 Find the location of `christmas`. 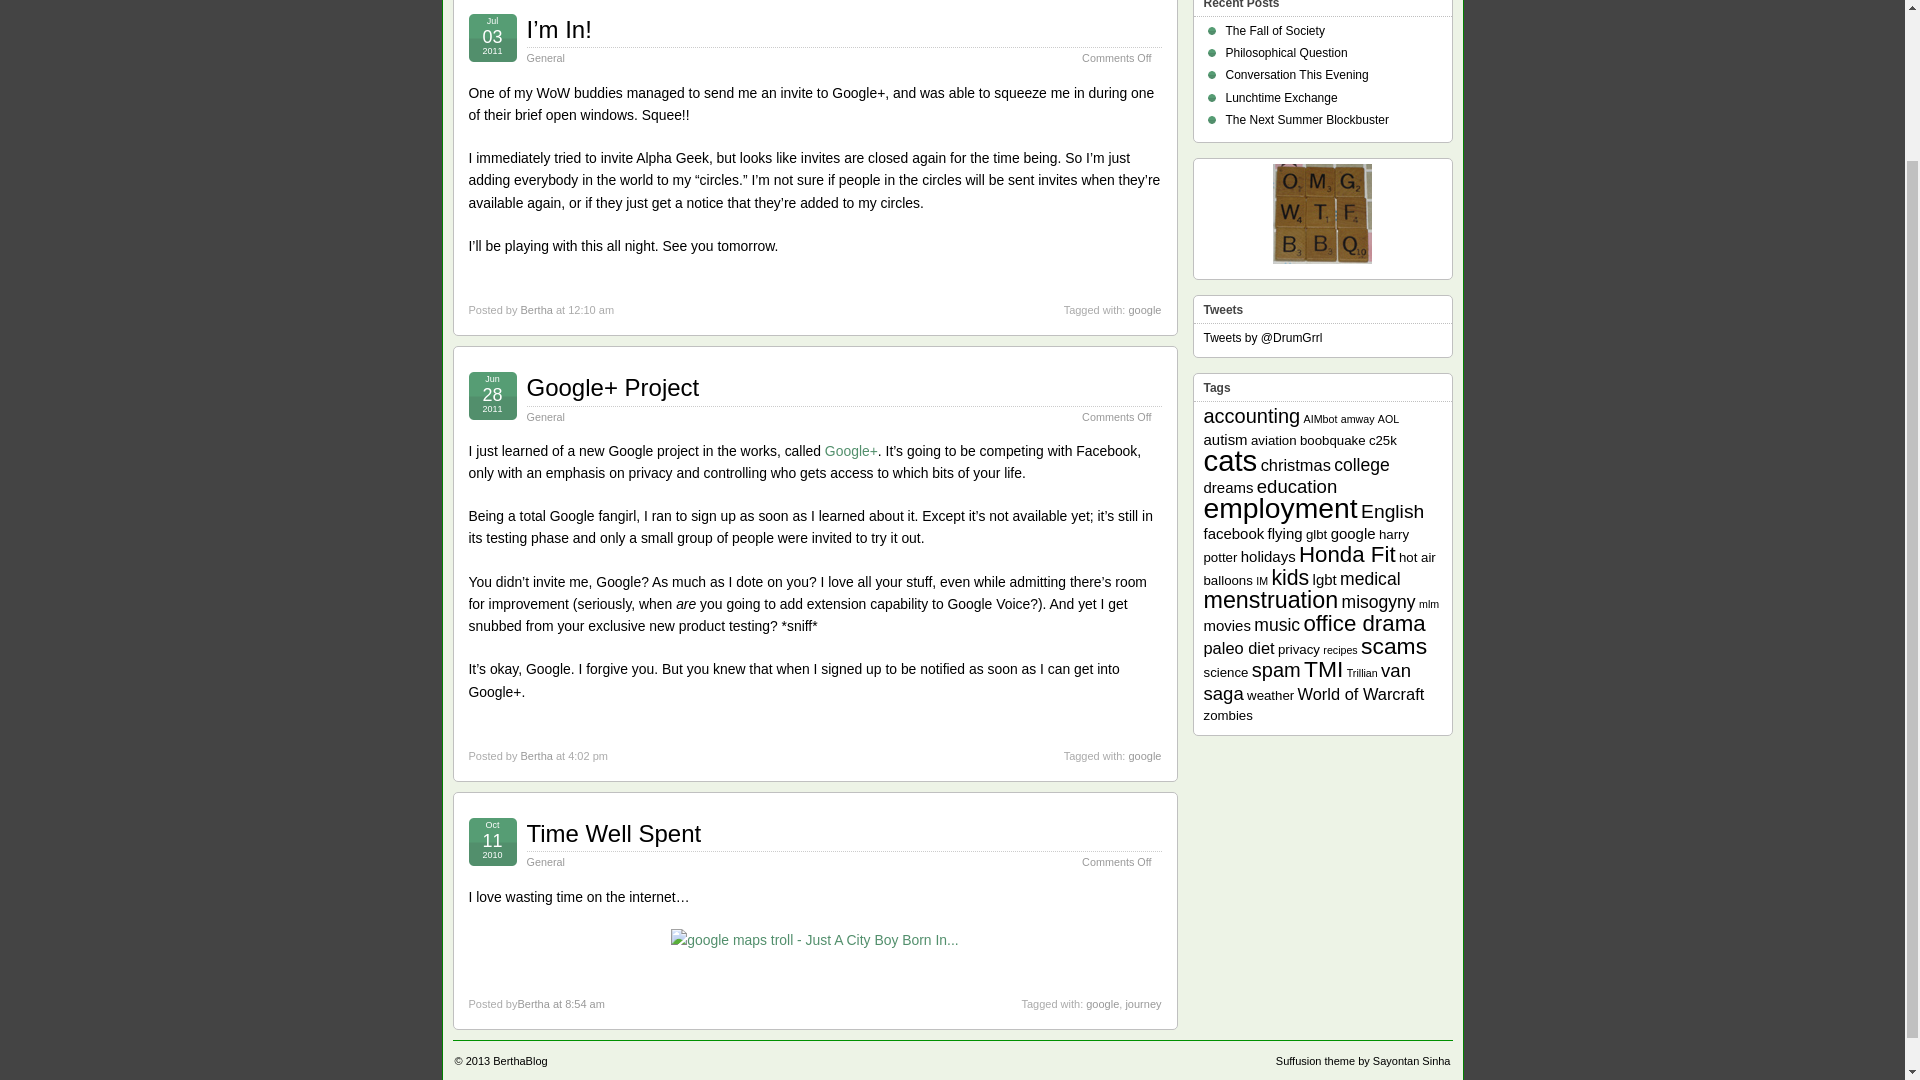

christmas is located at coordinates (1296, 464).